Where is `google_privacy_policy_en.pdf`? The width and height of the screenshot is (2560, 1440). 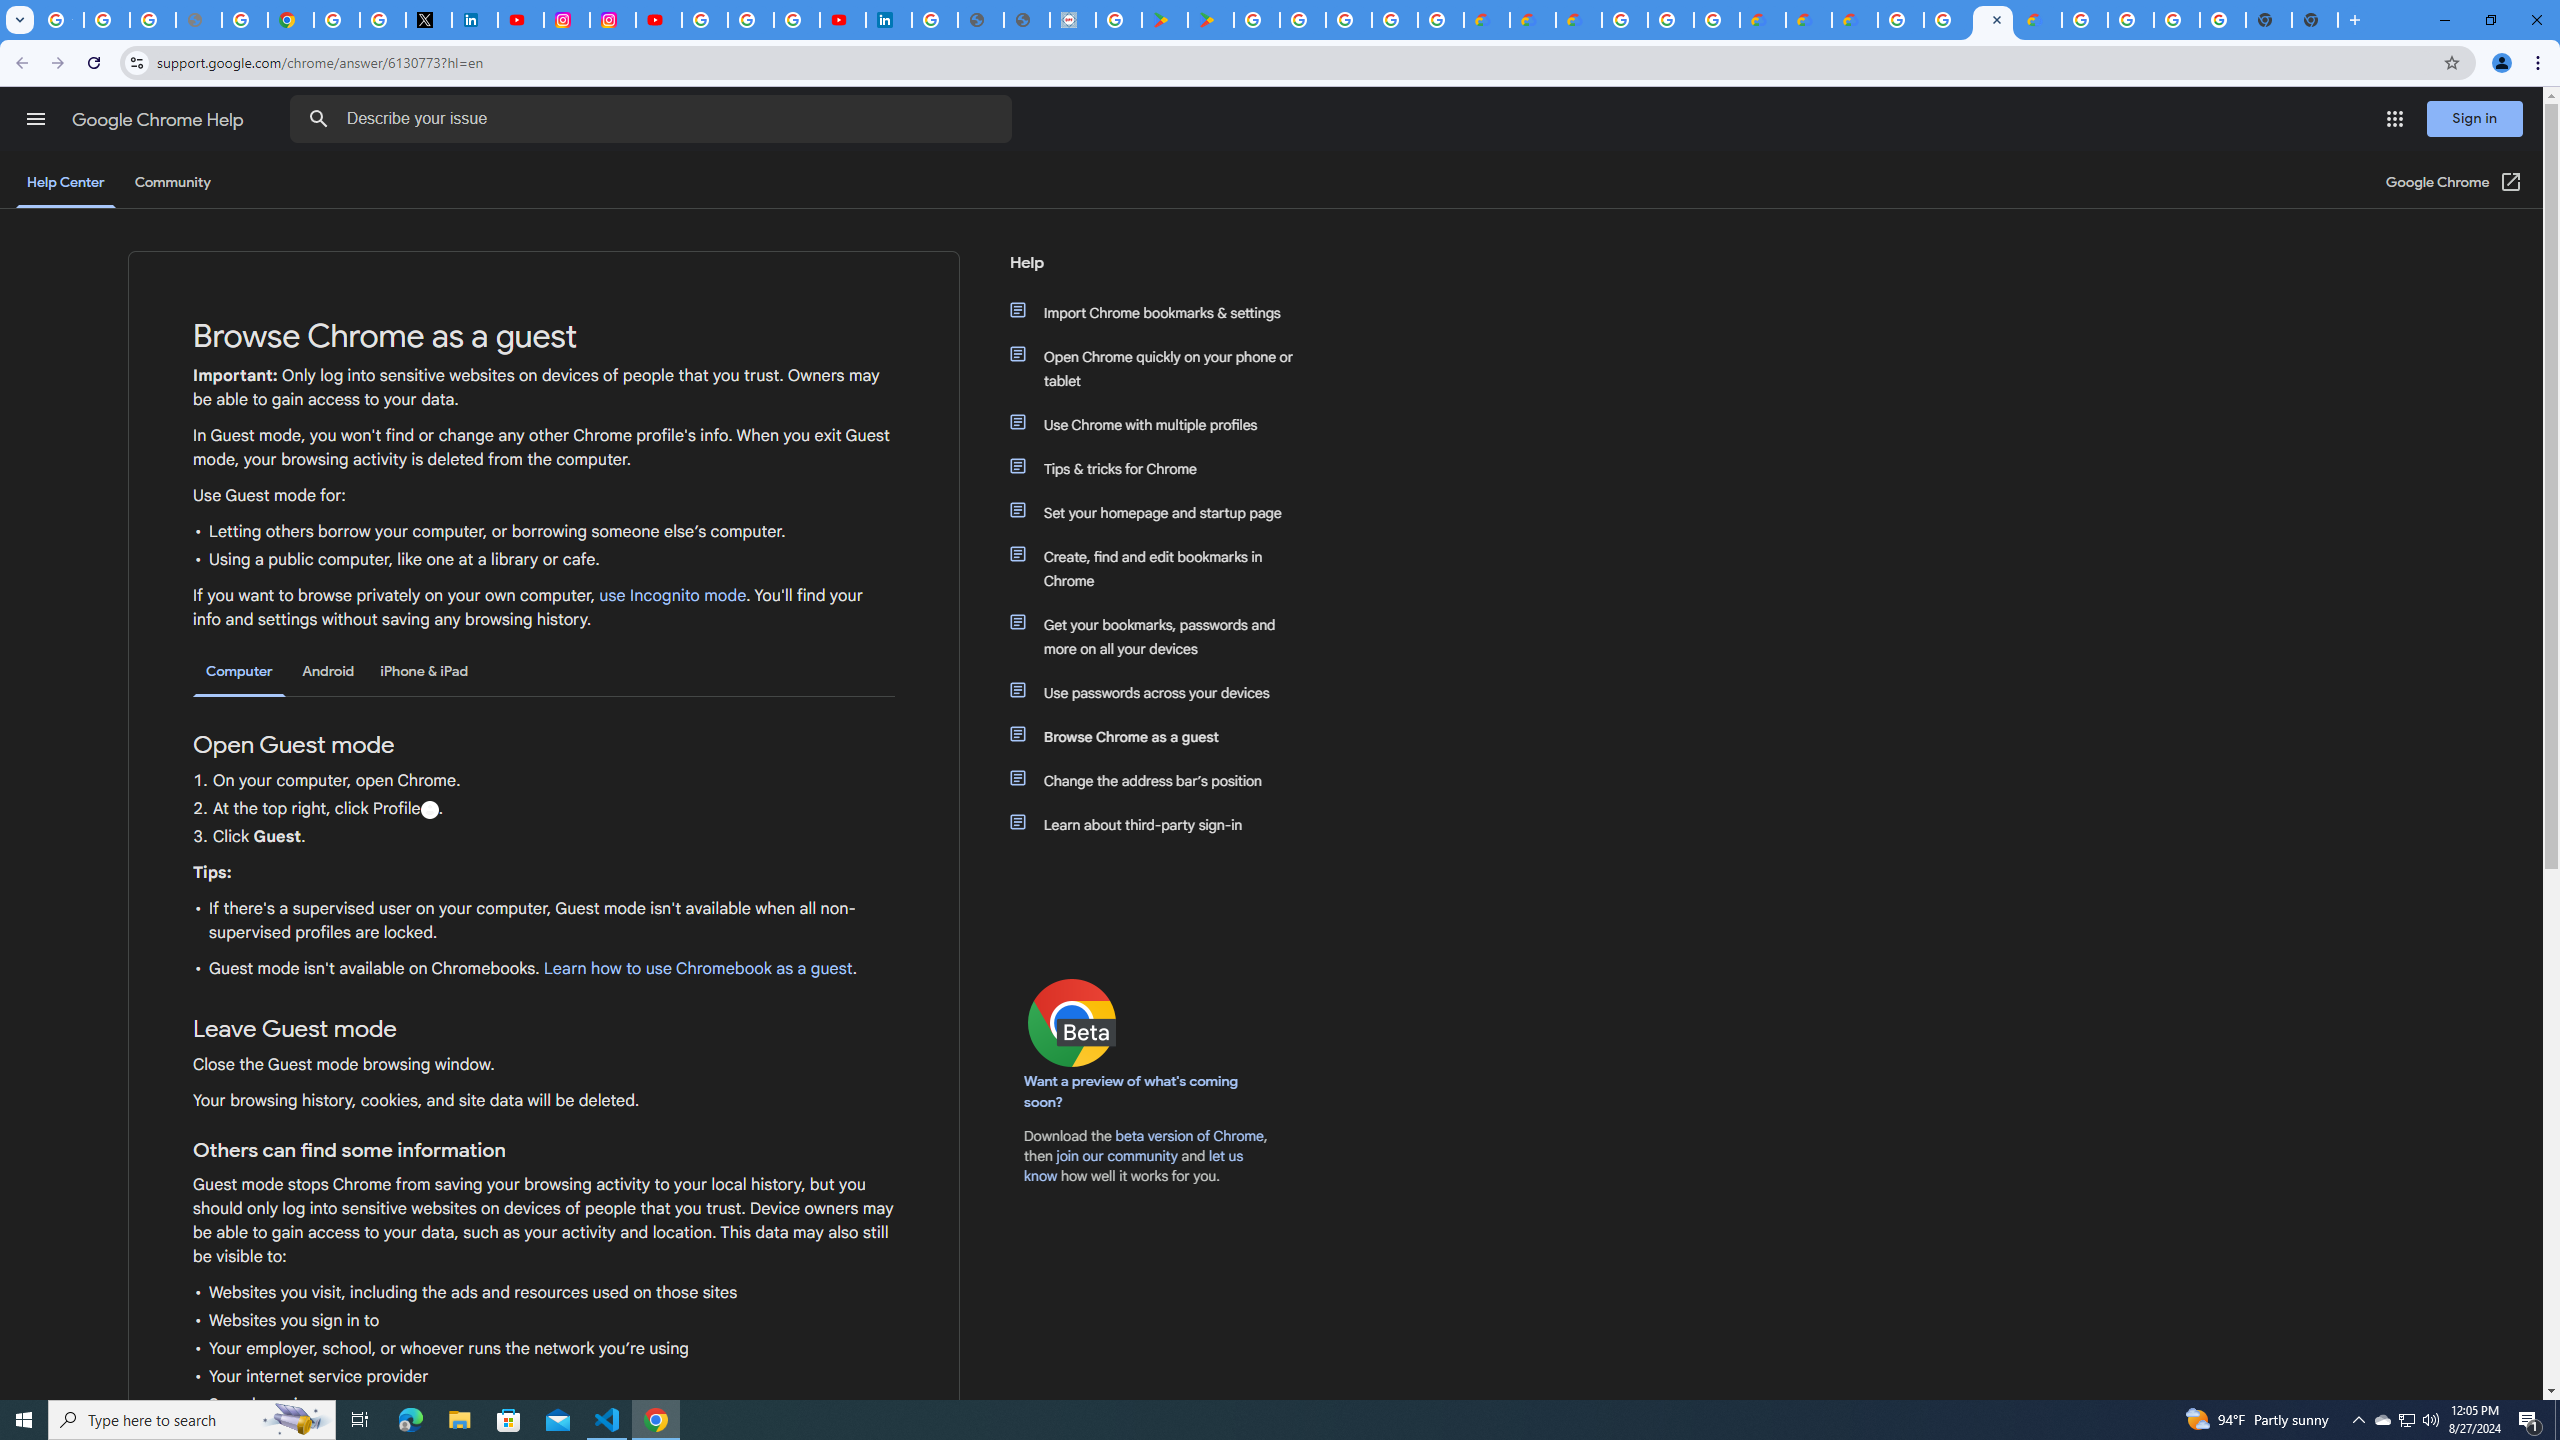
google_privacy_policy_en.pdf is located at coordinates (981, 20).